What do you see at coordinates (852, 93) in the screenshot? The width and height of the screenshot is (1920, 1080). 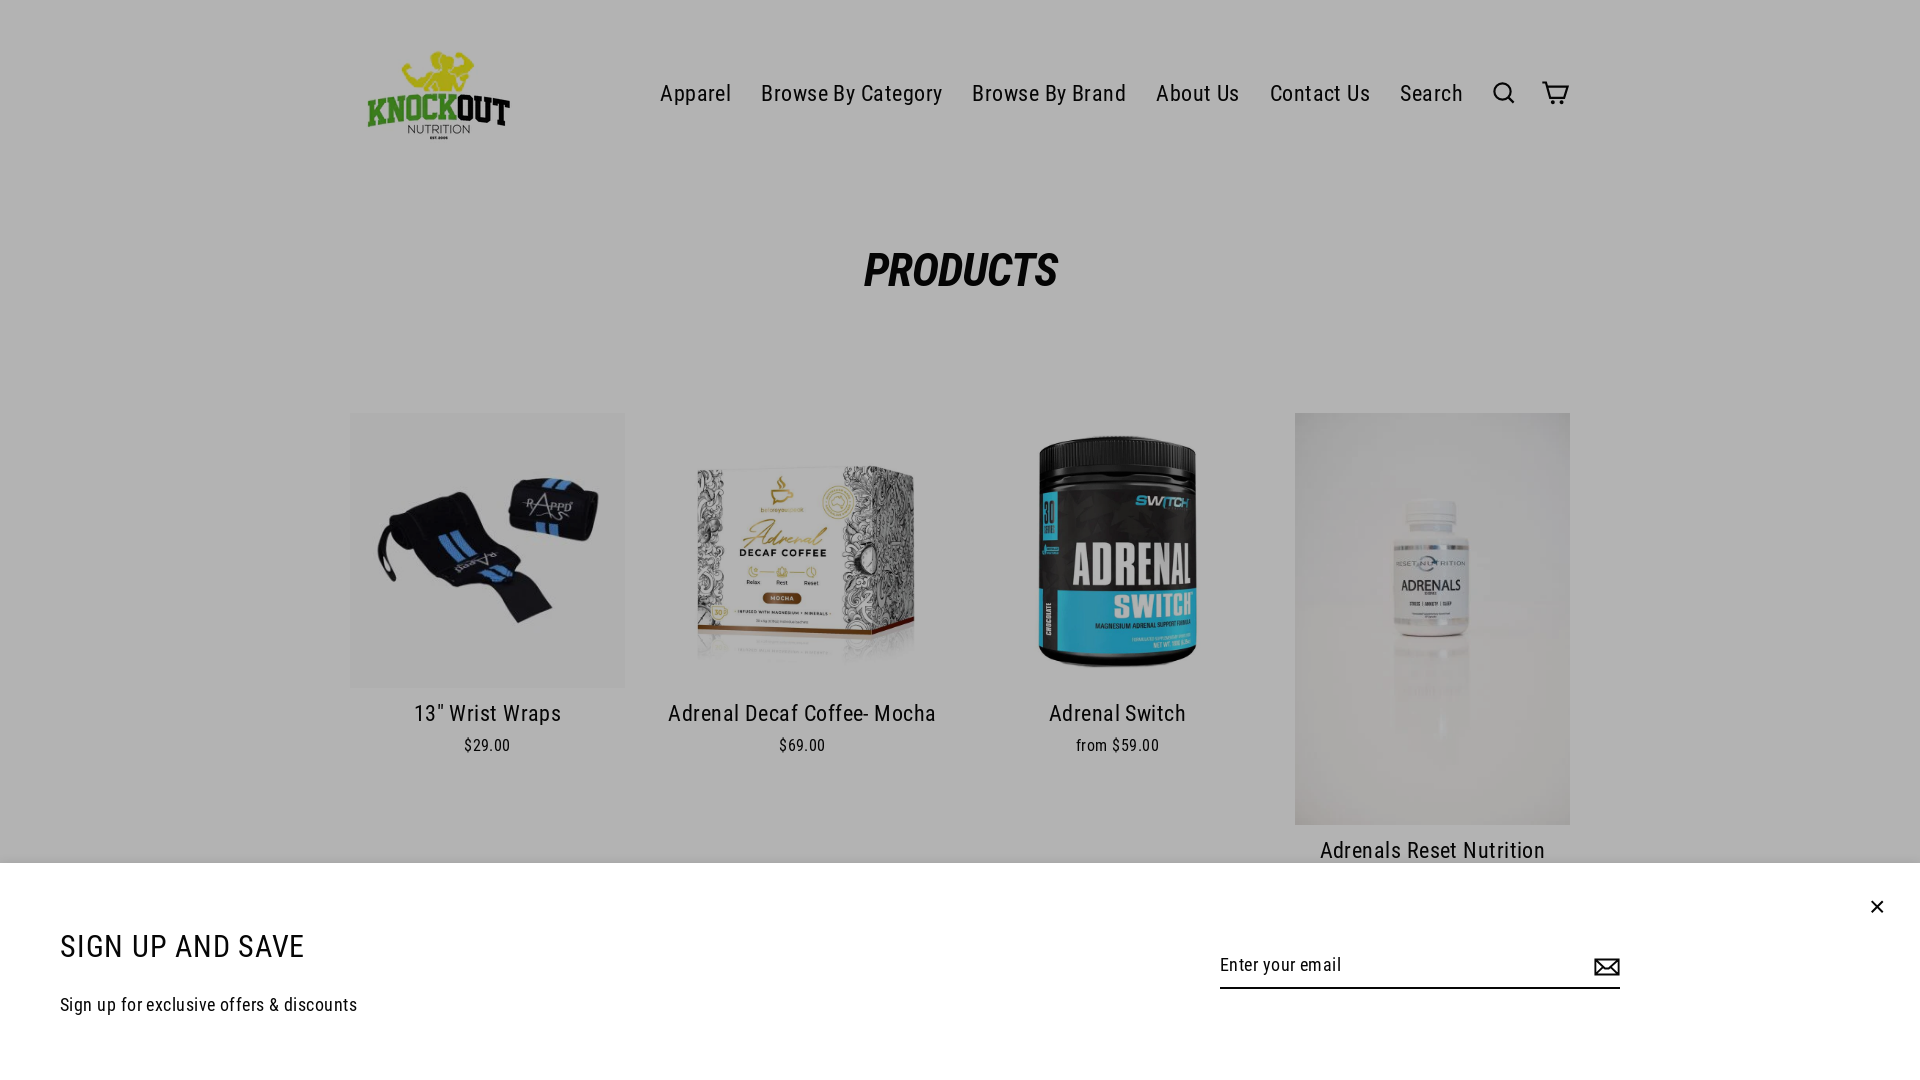 I see `Browse By Category` at bounding box center [852, 93].